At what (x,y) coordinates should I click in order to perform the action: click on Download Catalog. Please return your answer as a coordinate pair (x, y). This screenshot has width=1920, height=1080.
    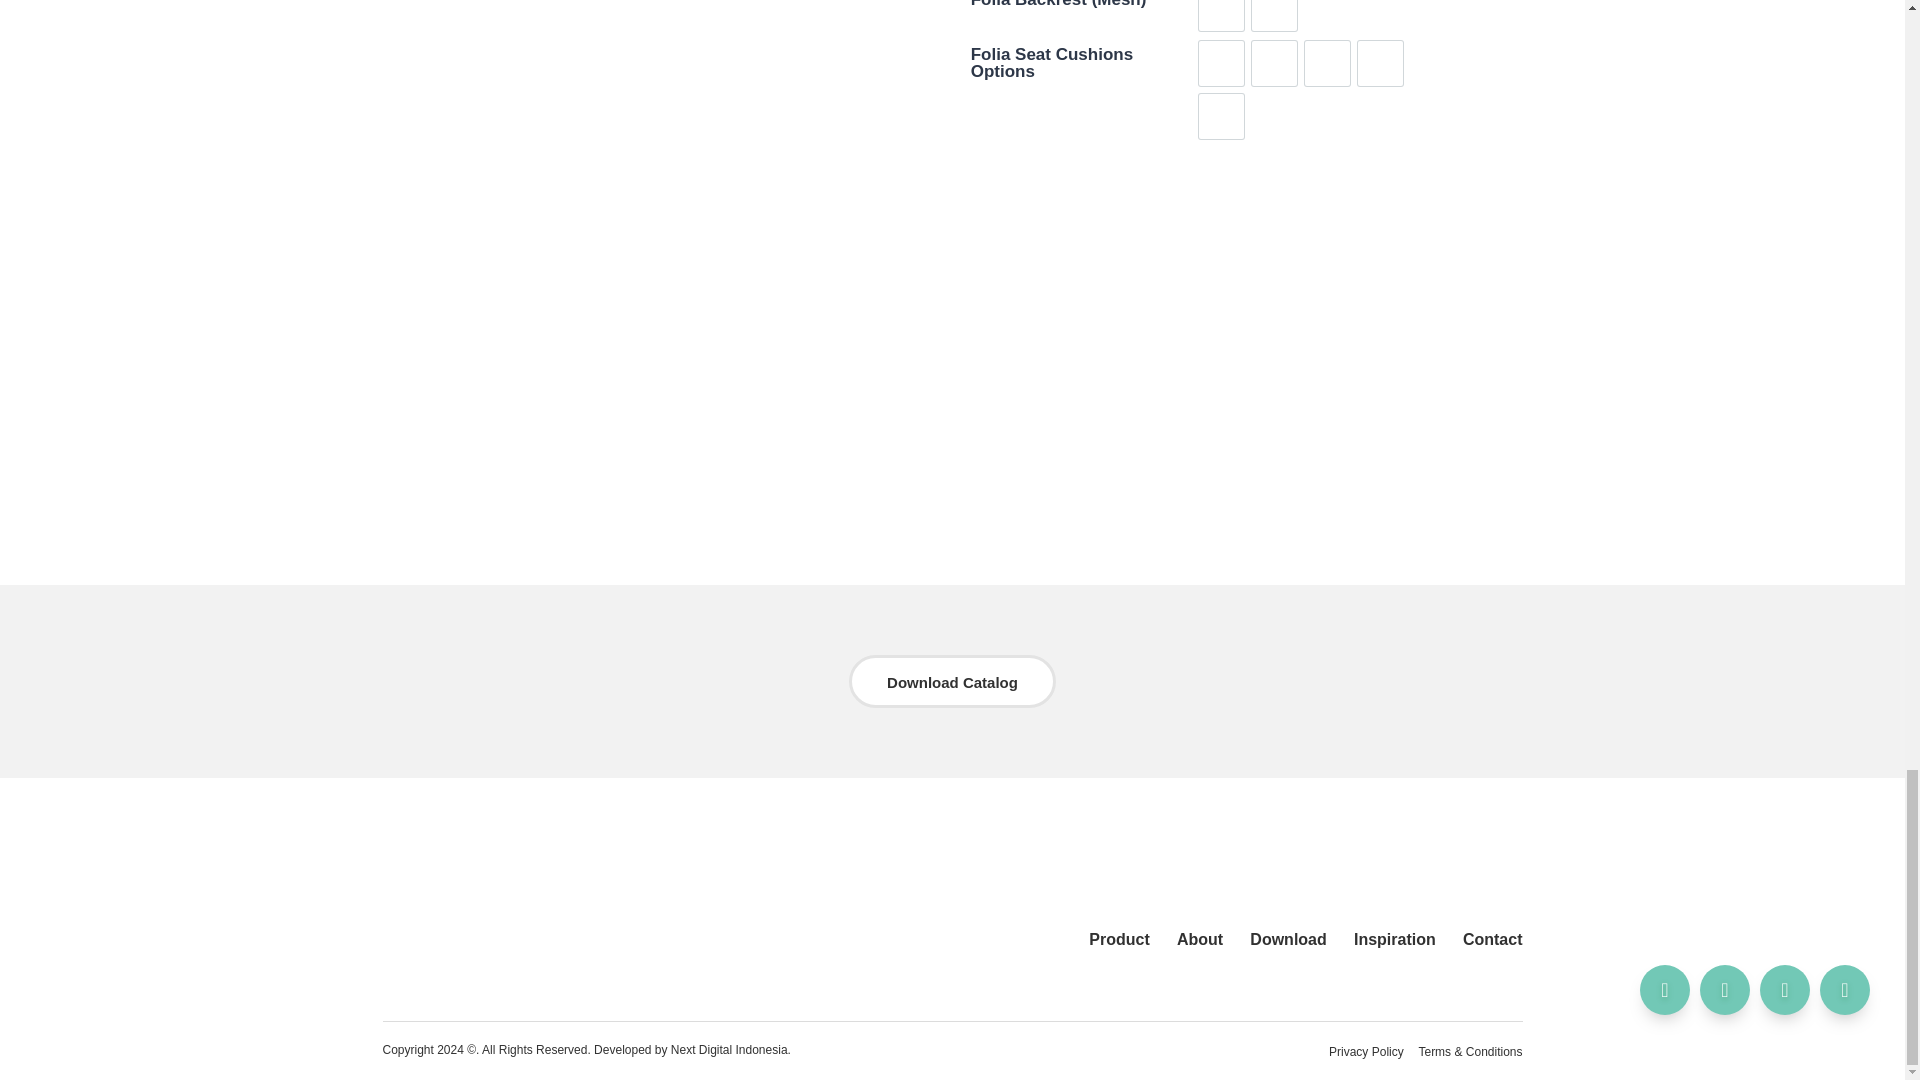
    Looking at the image, I should click on (952, 681).